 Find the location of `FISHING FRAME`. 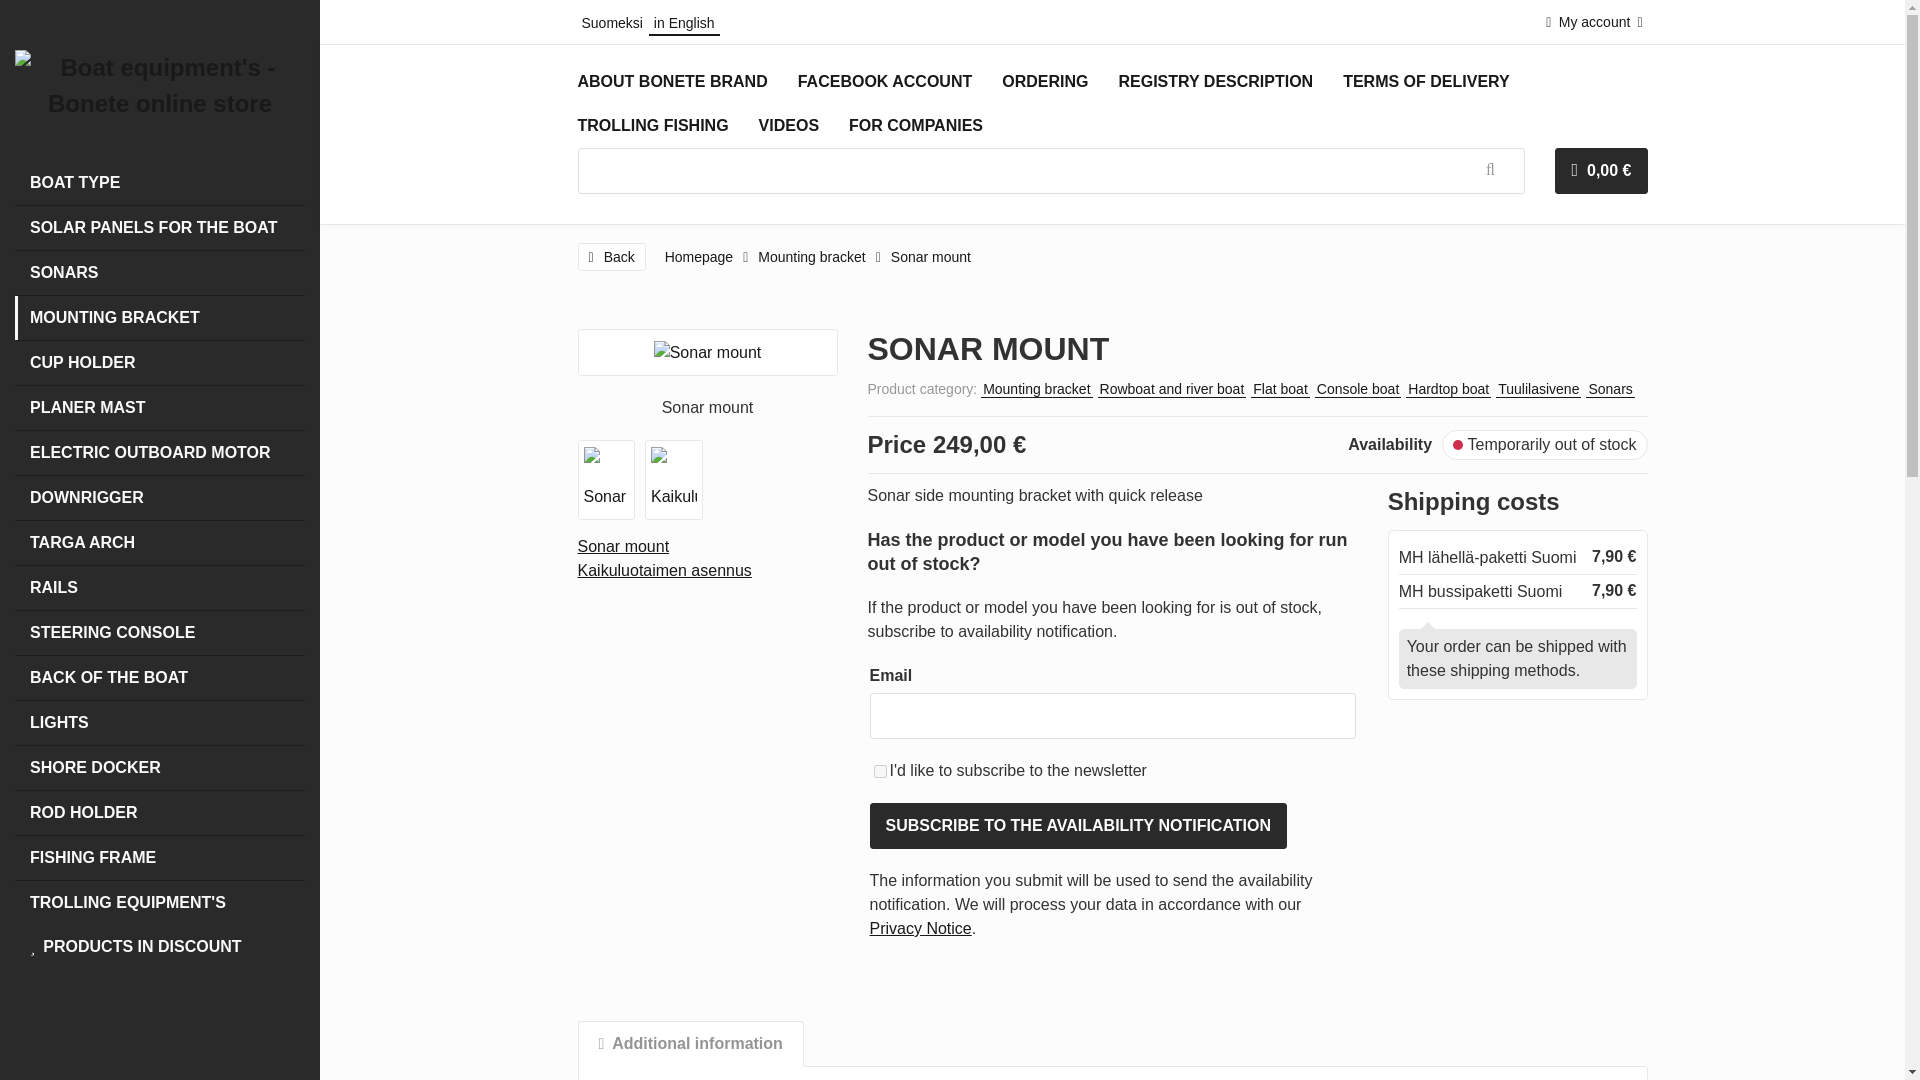

FISHING FRAME is located at coordinates (160, 858).